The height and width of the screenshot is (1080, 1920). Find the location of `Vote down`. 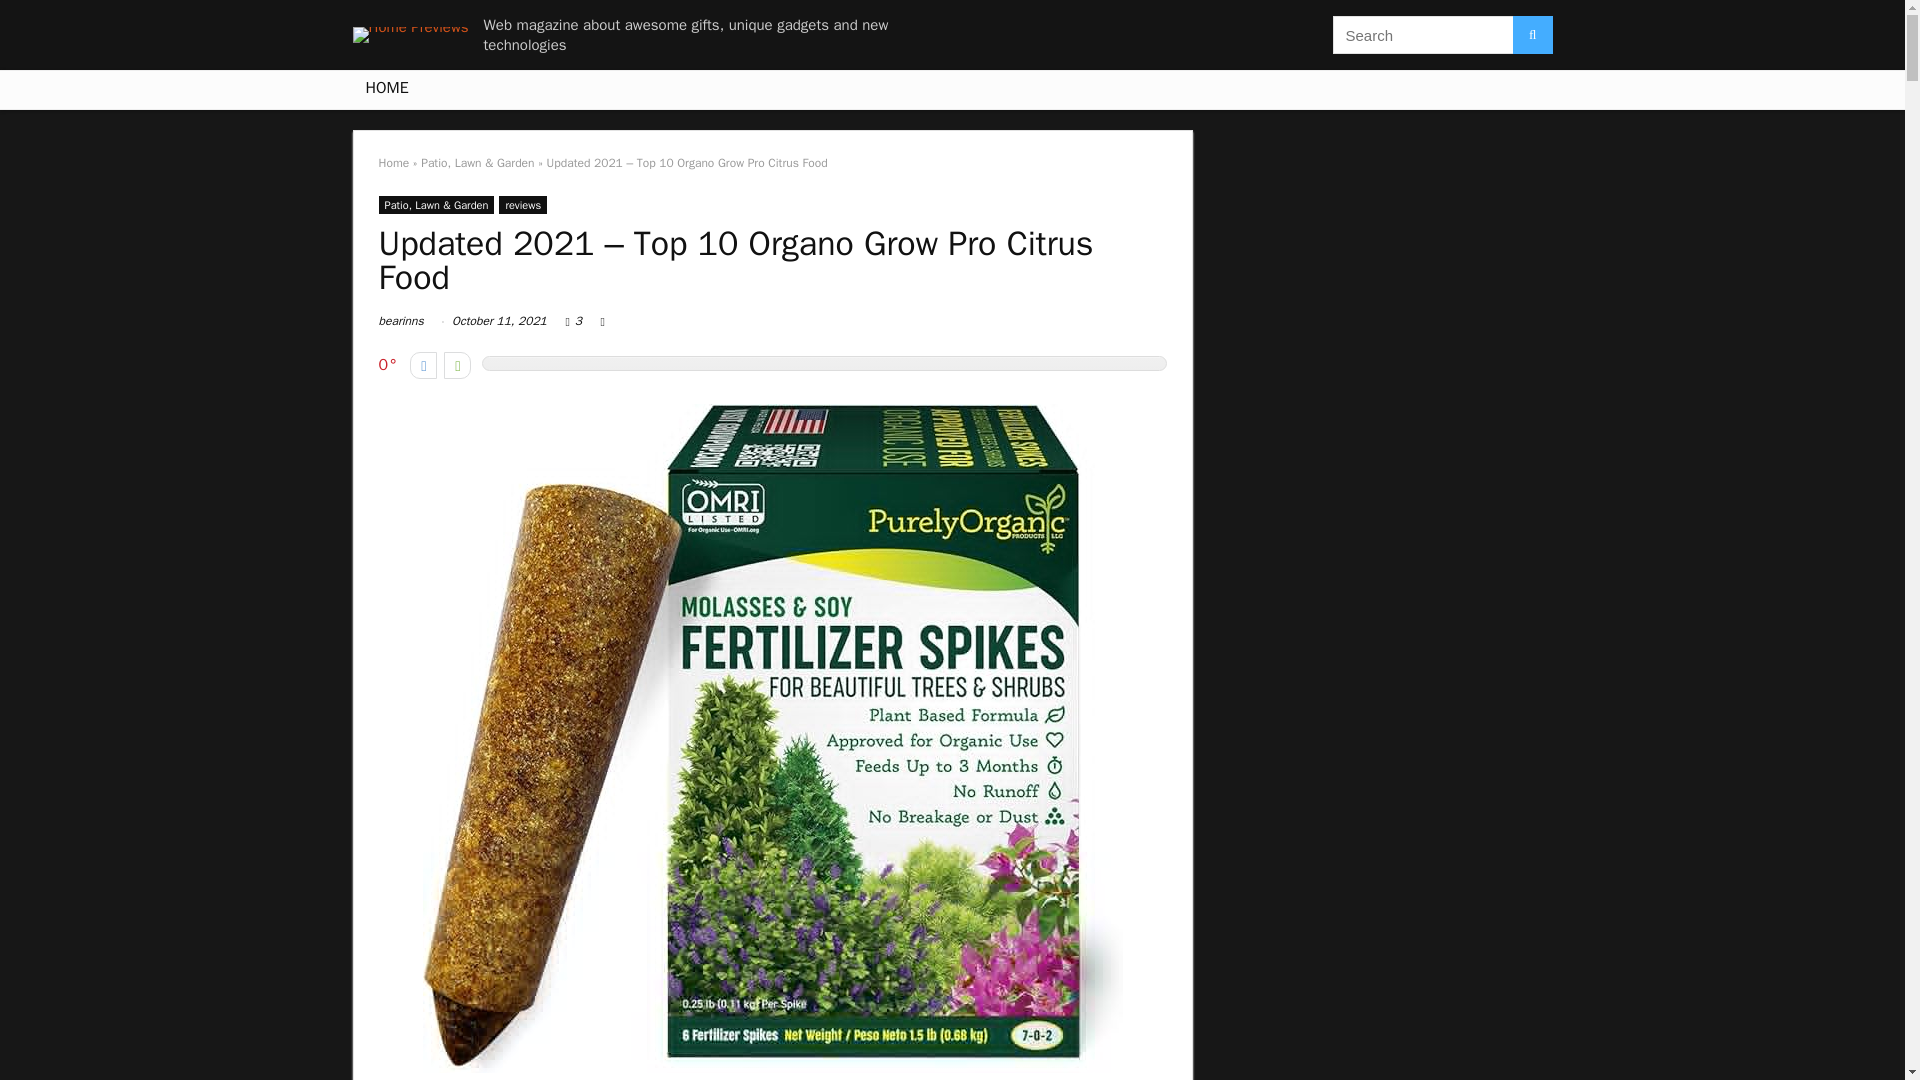

Vote down is located at coordinates (424, 366).